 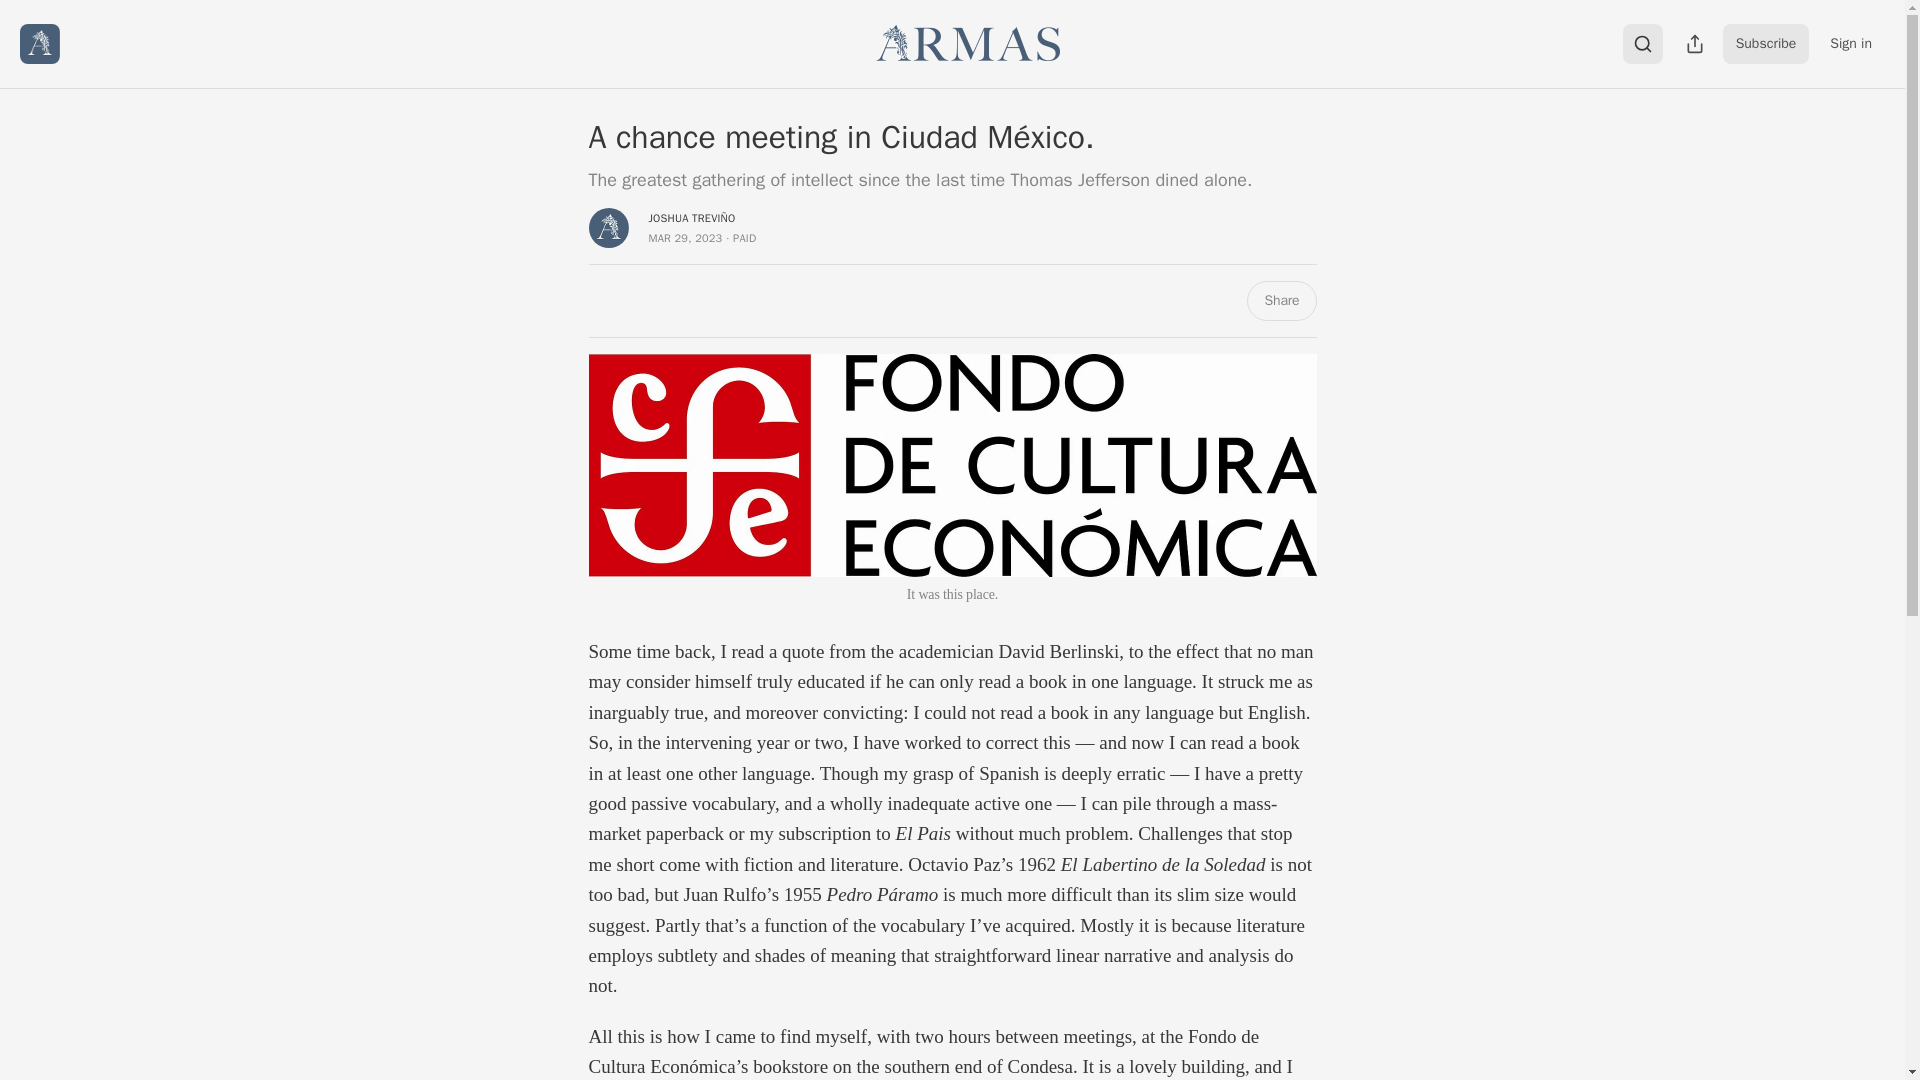 What do you see at coordinates (1850, 43) in the screenshot?
I see `Sign in` at bounding box center [1850, 43].